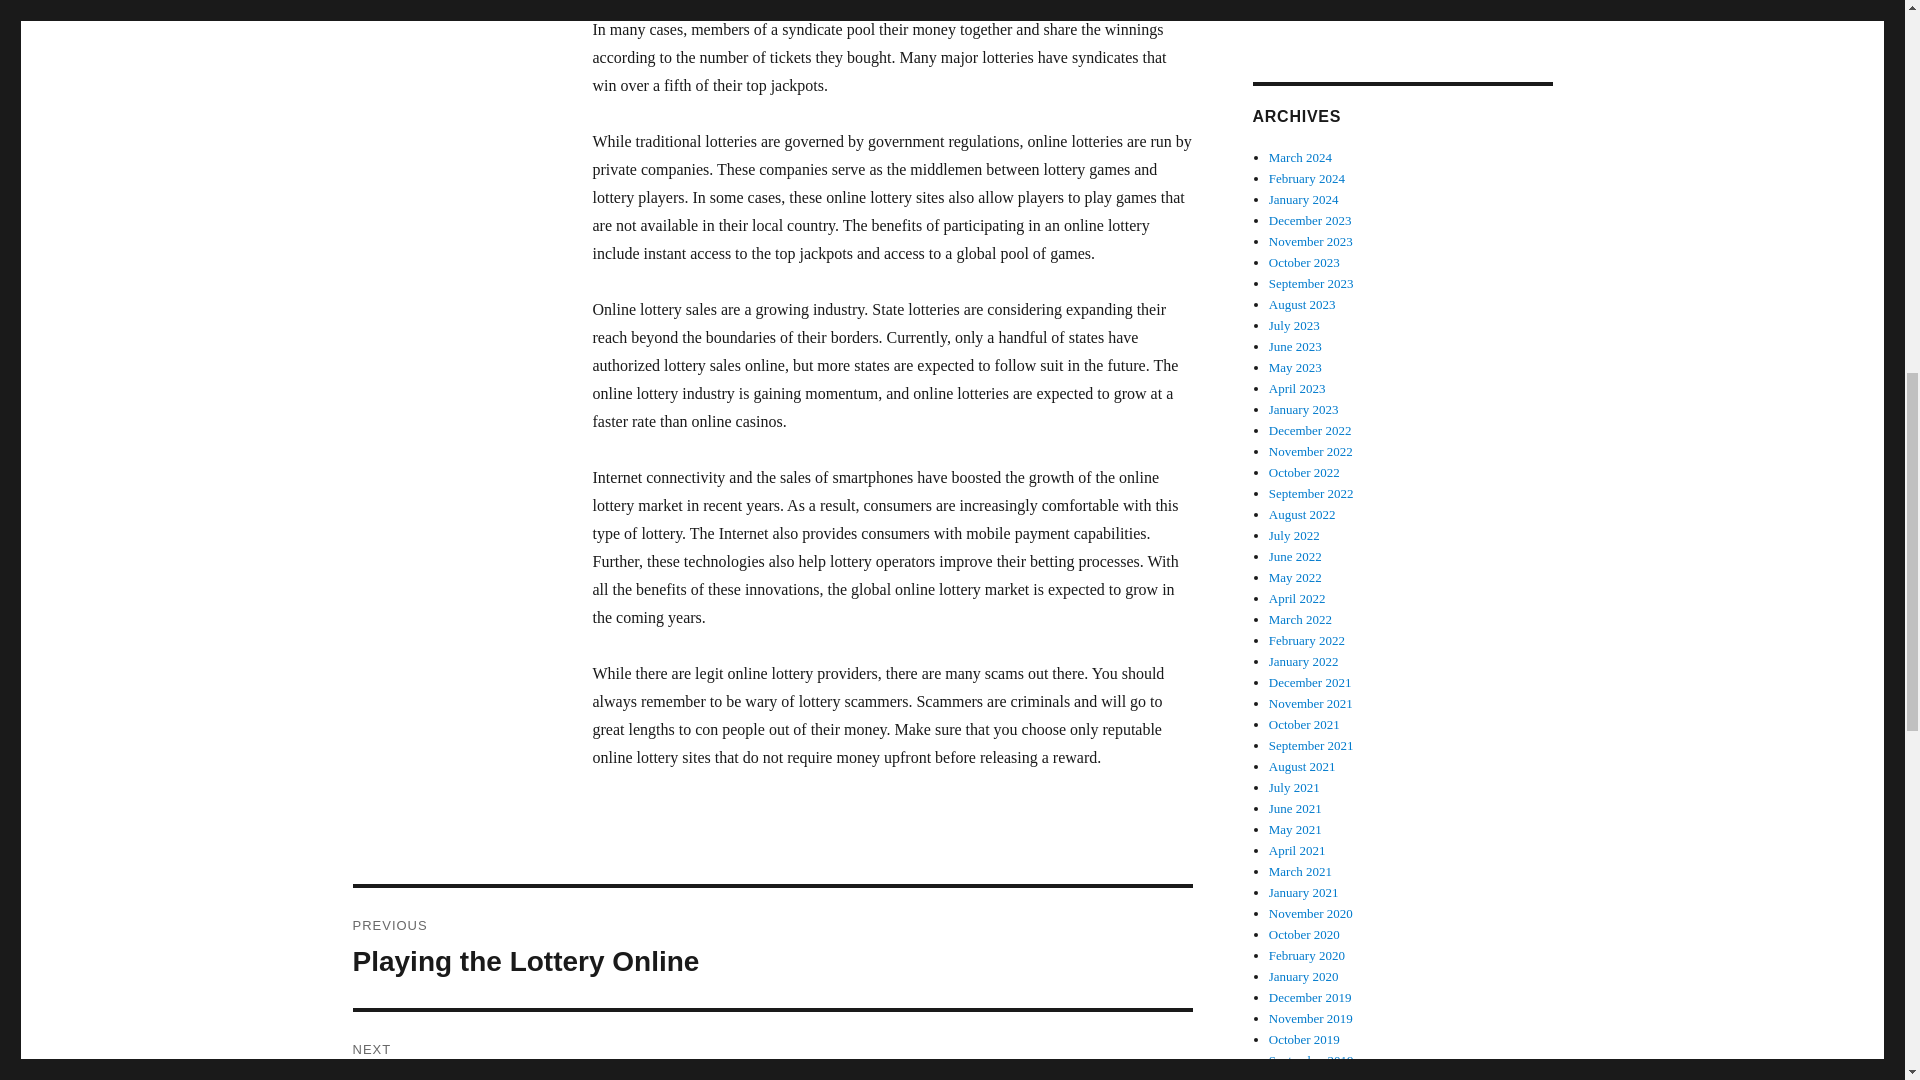 The height and width of the screenshot is (1080, 1920). Describe the element at coordinates (1296, 346) in the screenshot. I see `June 2023` at that location.